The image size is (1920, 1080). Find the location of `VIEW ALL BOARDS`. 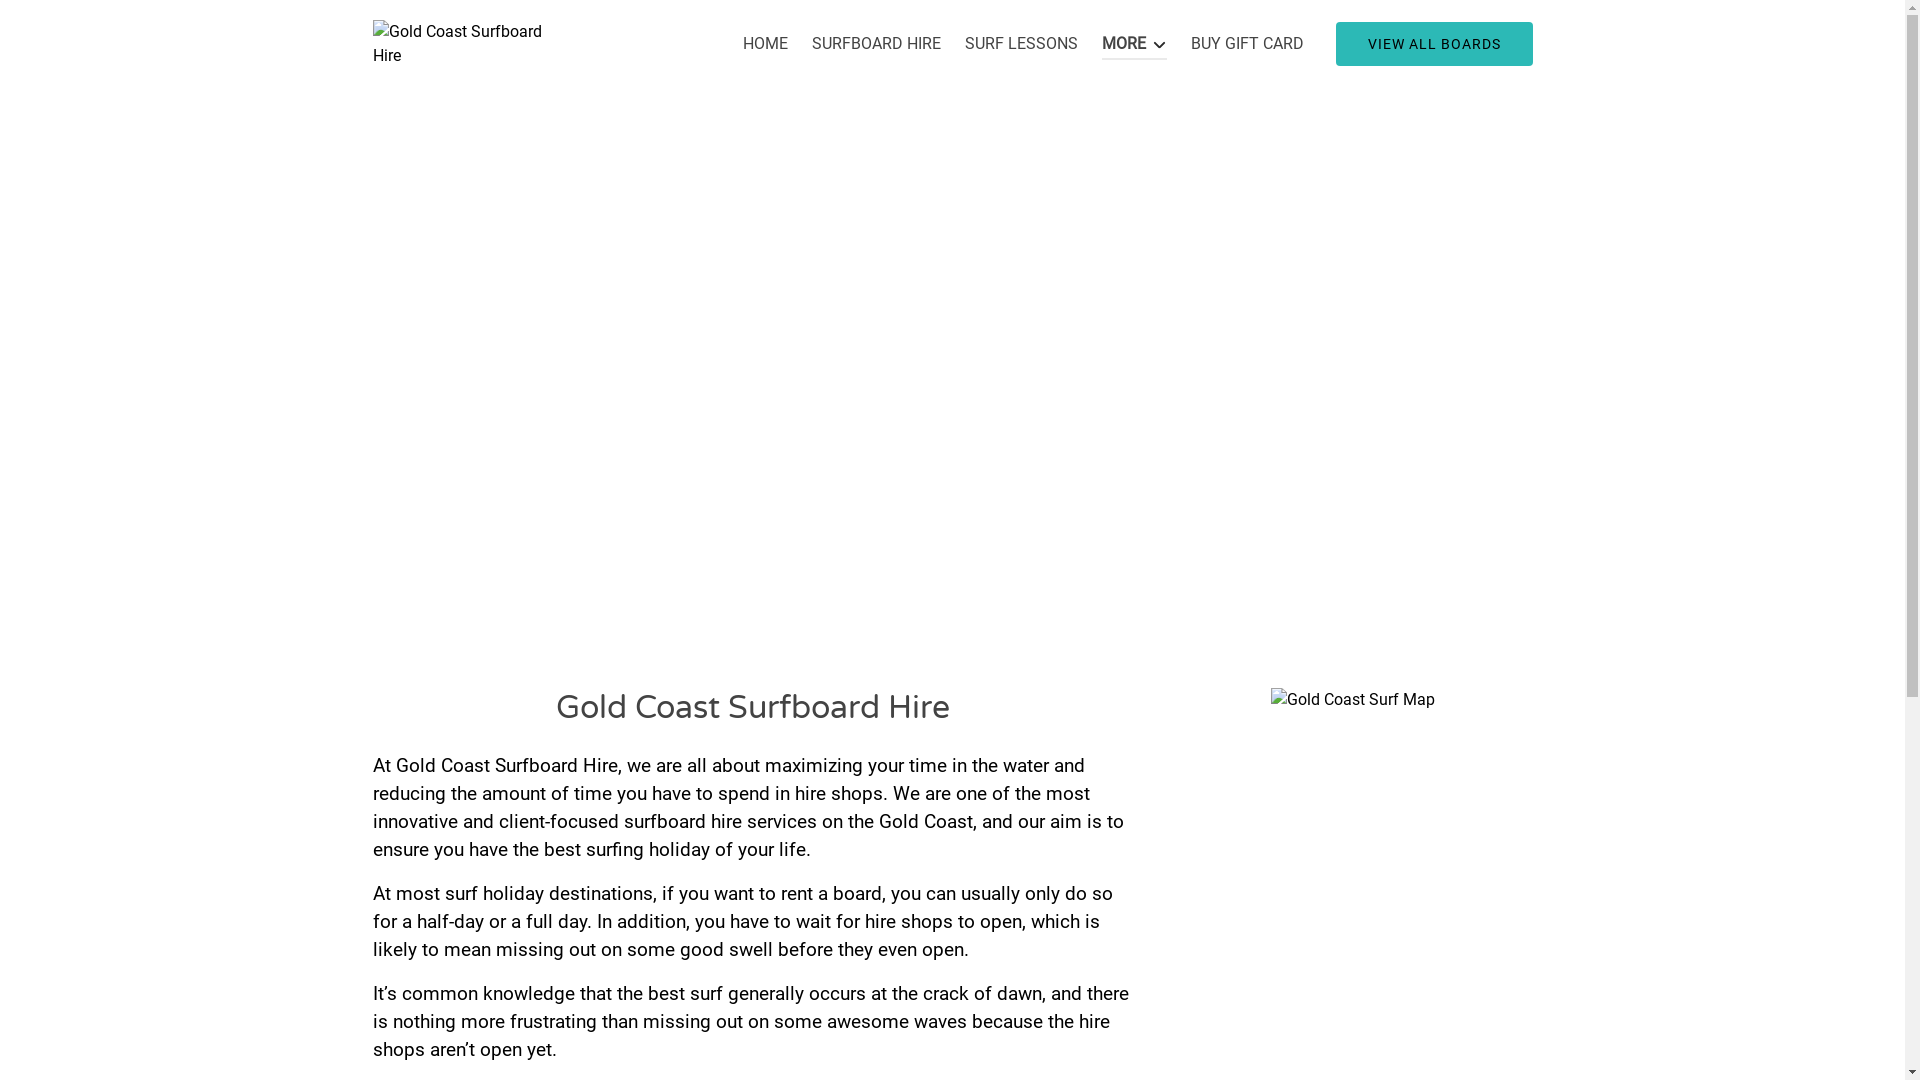

VIEW ALL BOARDS is located at coordinates (1434, 44).